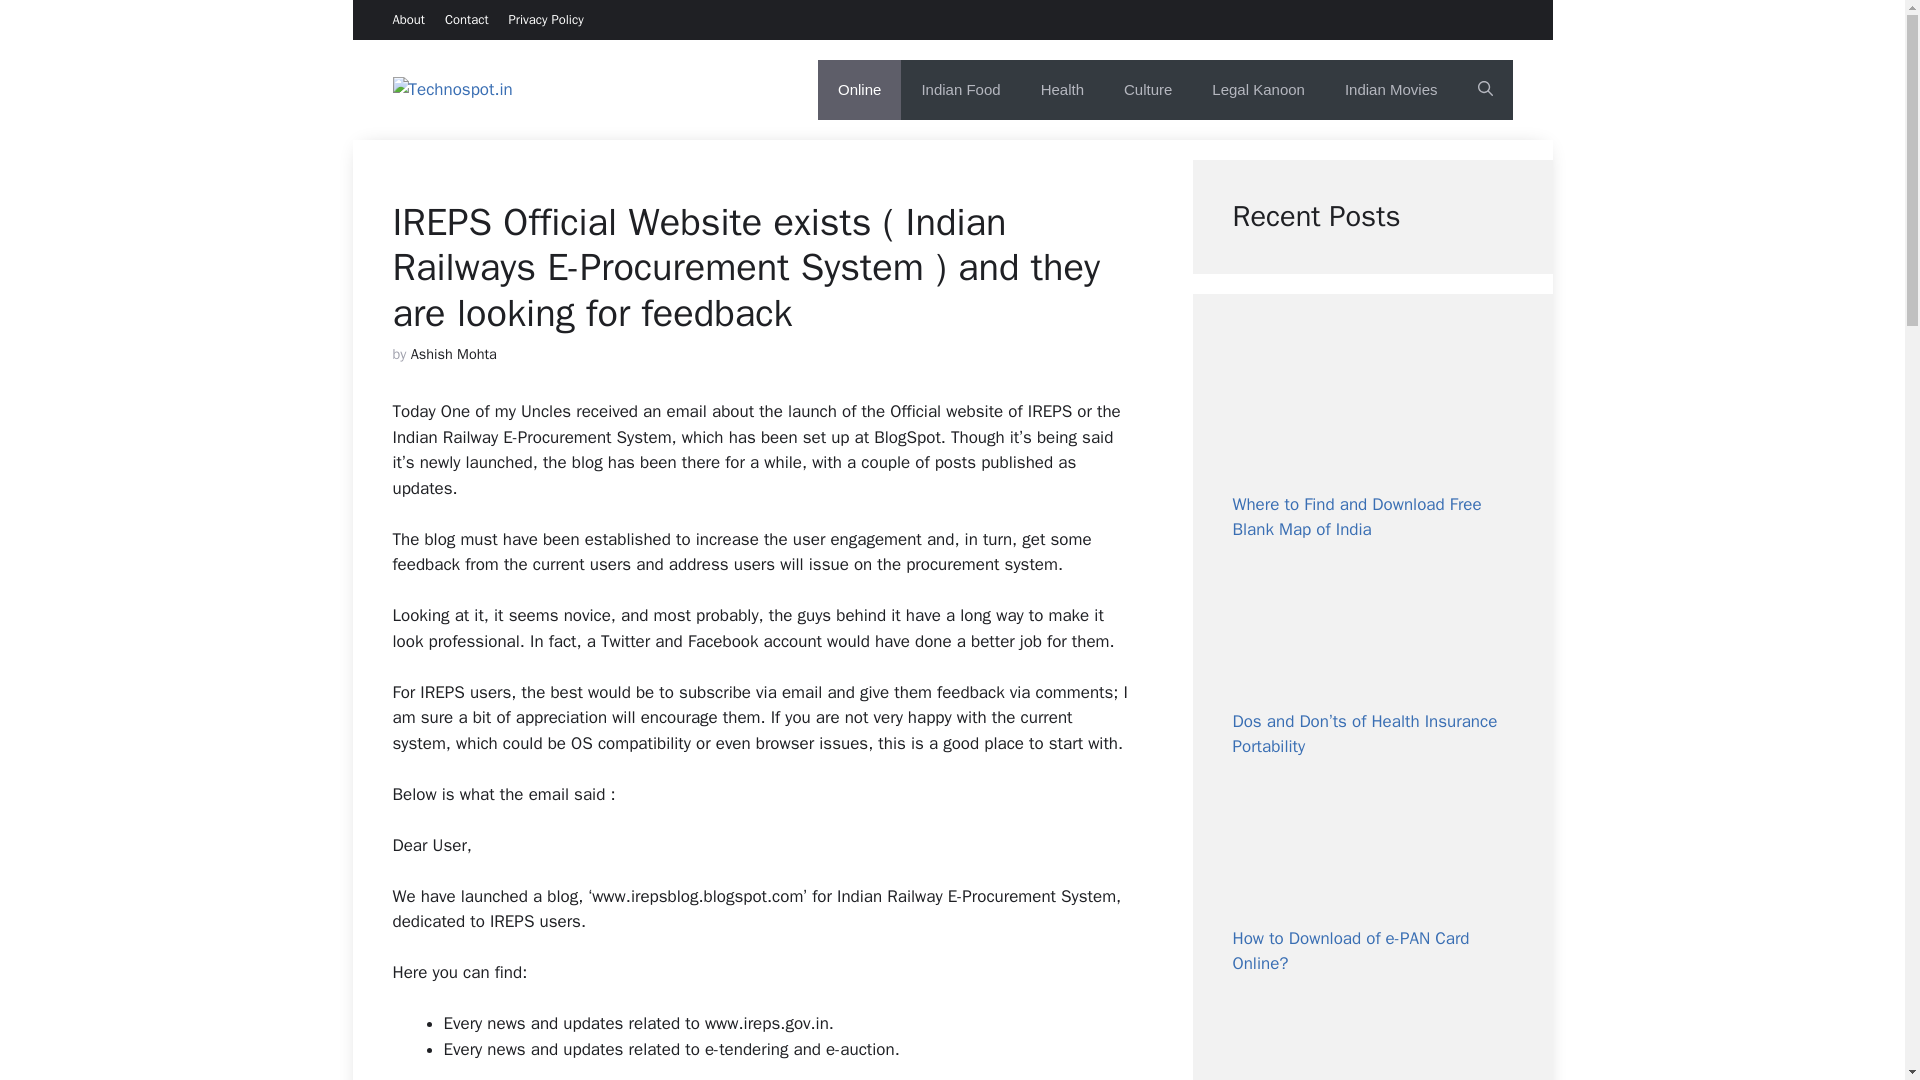 This screenshot has width=1920, height=1080. What do you see at coordinates (1148, 90) in the screenshot?
I see `Culture` at bounding box center [1148, 90].